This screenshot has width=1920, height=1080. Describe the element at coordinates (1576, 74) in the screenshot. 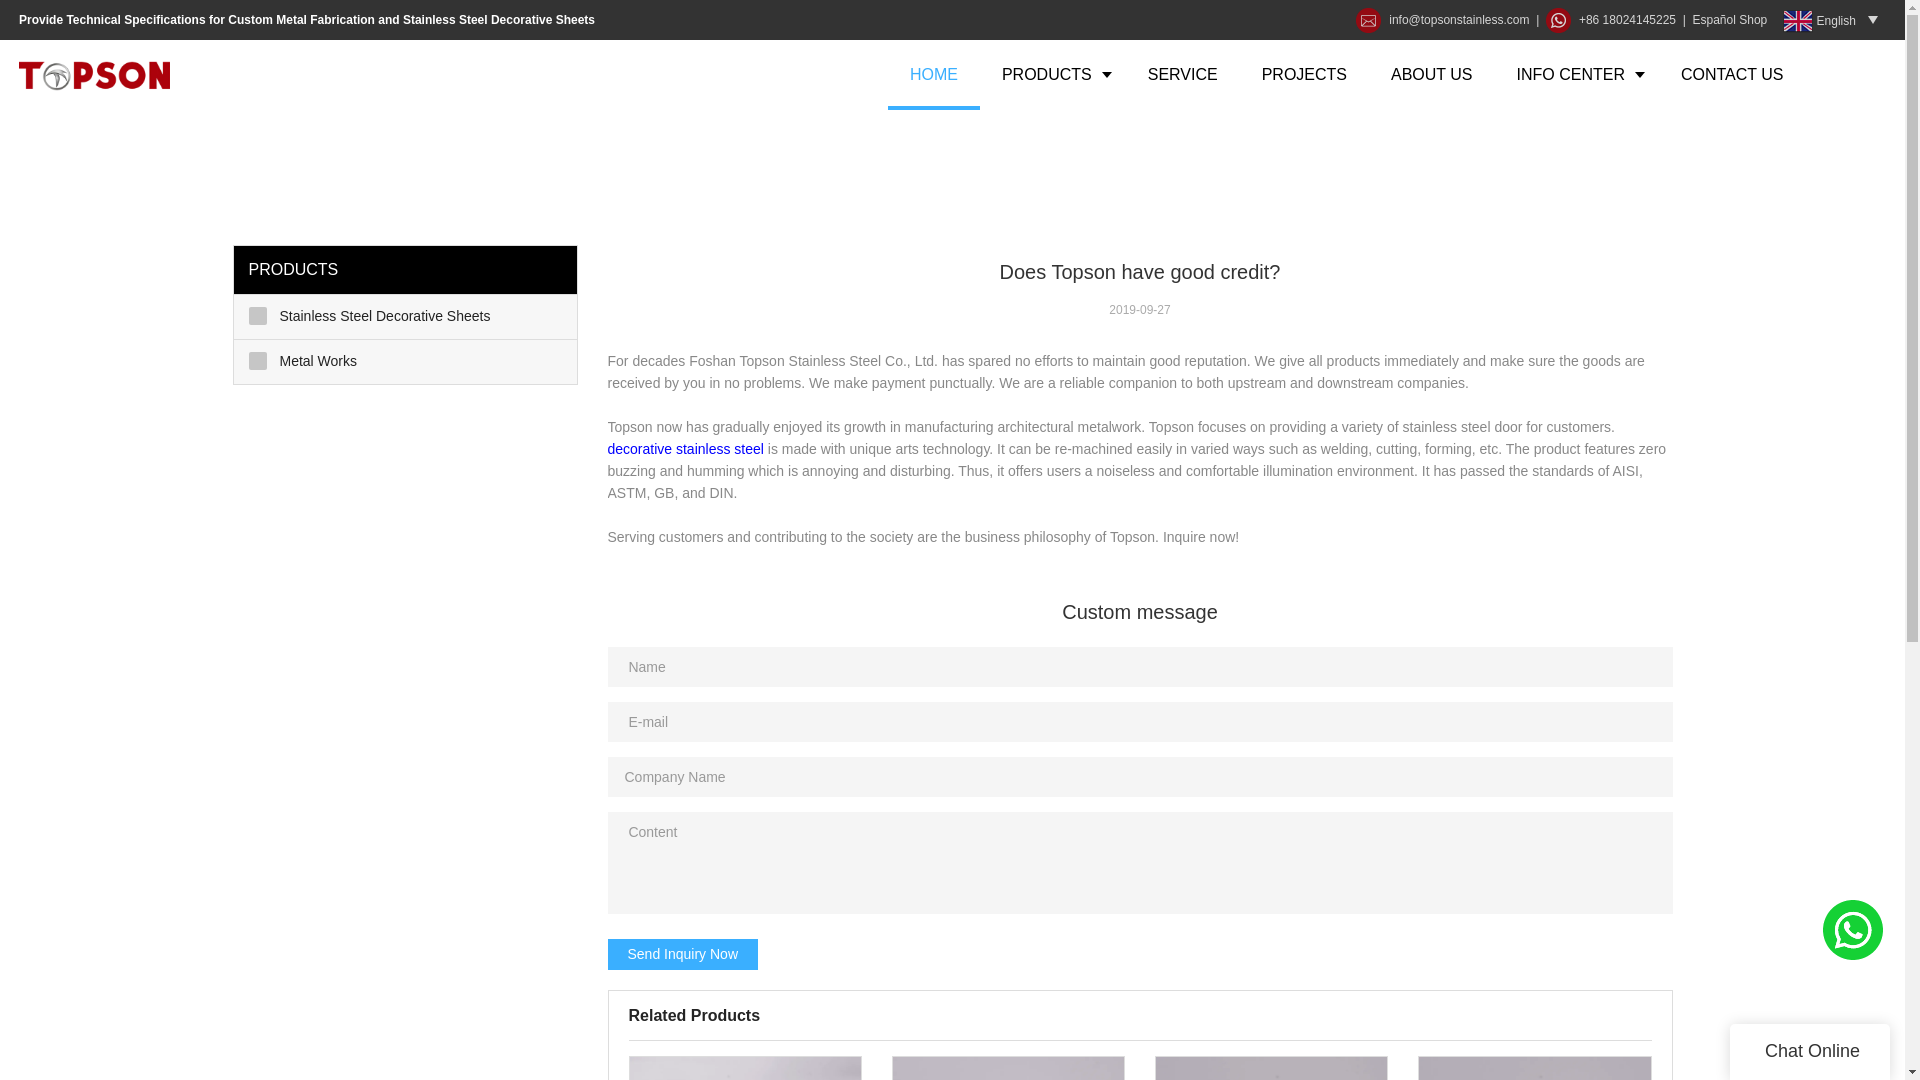

I see `INFO CENTER` at that location.